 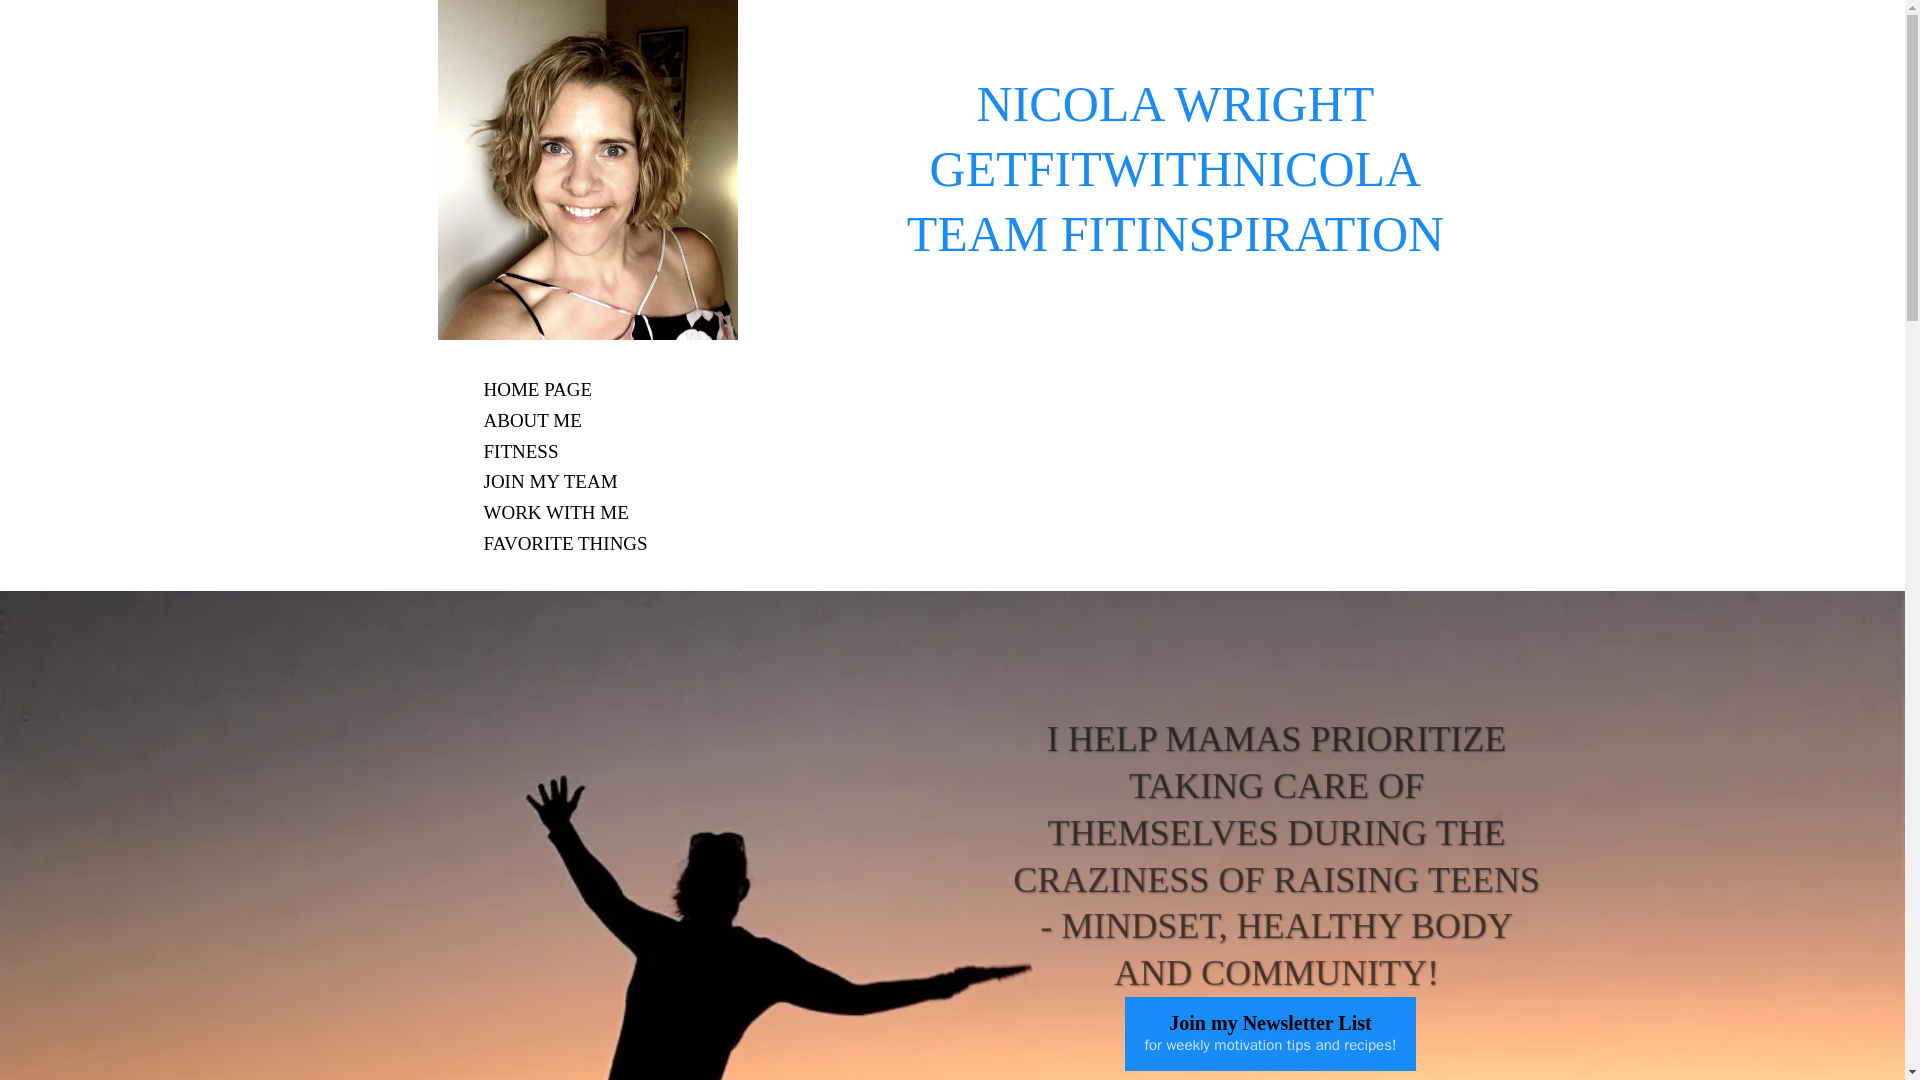 What do you see at coordinates (565, 544) in the screenshot?
I see `FAVORITE THINGS` at bounding box center [565, 544].